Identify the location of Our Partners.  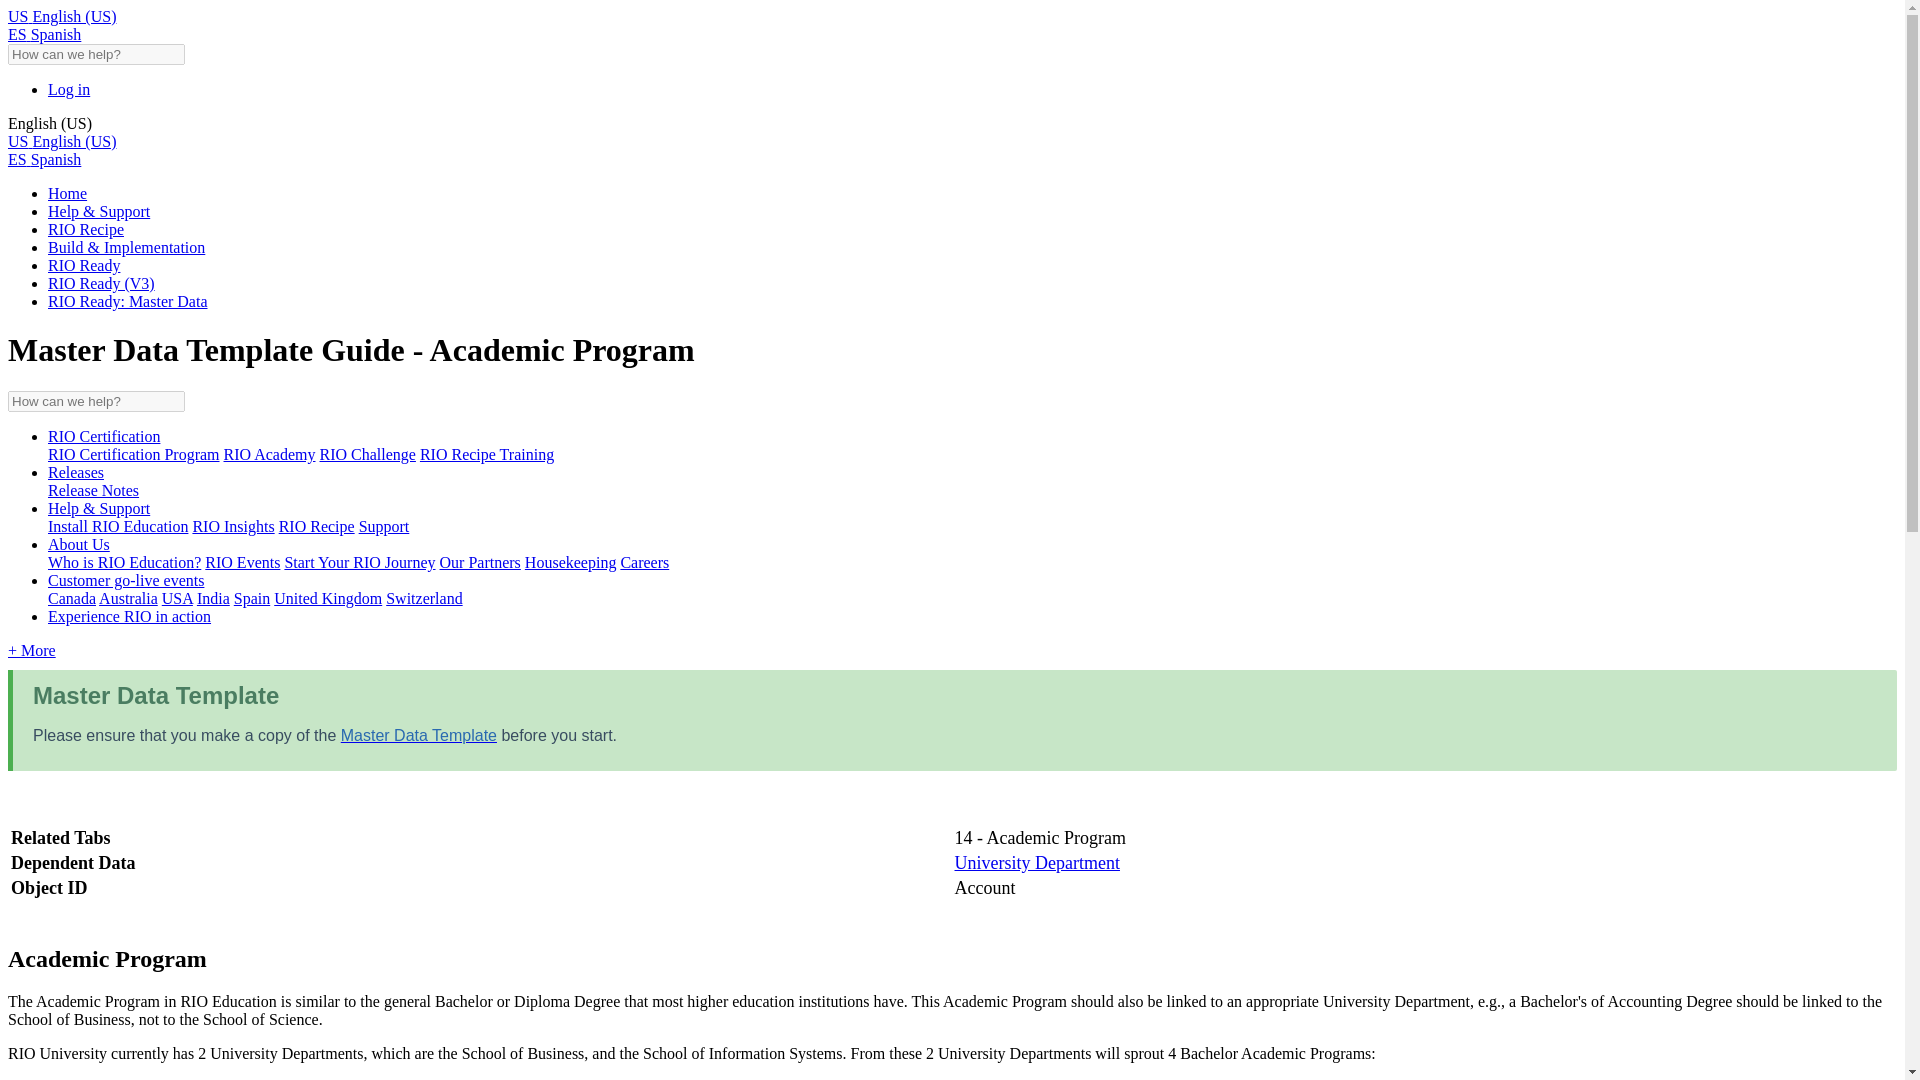
(480, 562).